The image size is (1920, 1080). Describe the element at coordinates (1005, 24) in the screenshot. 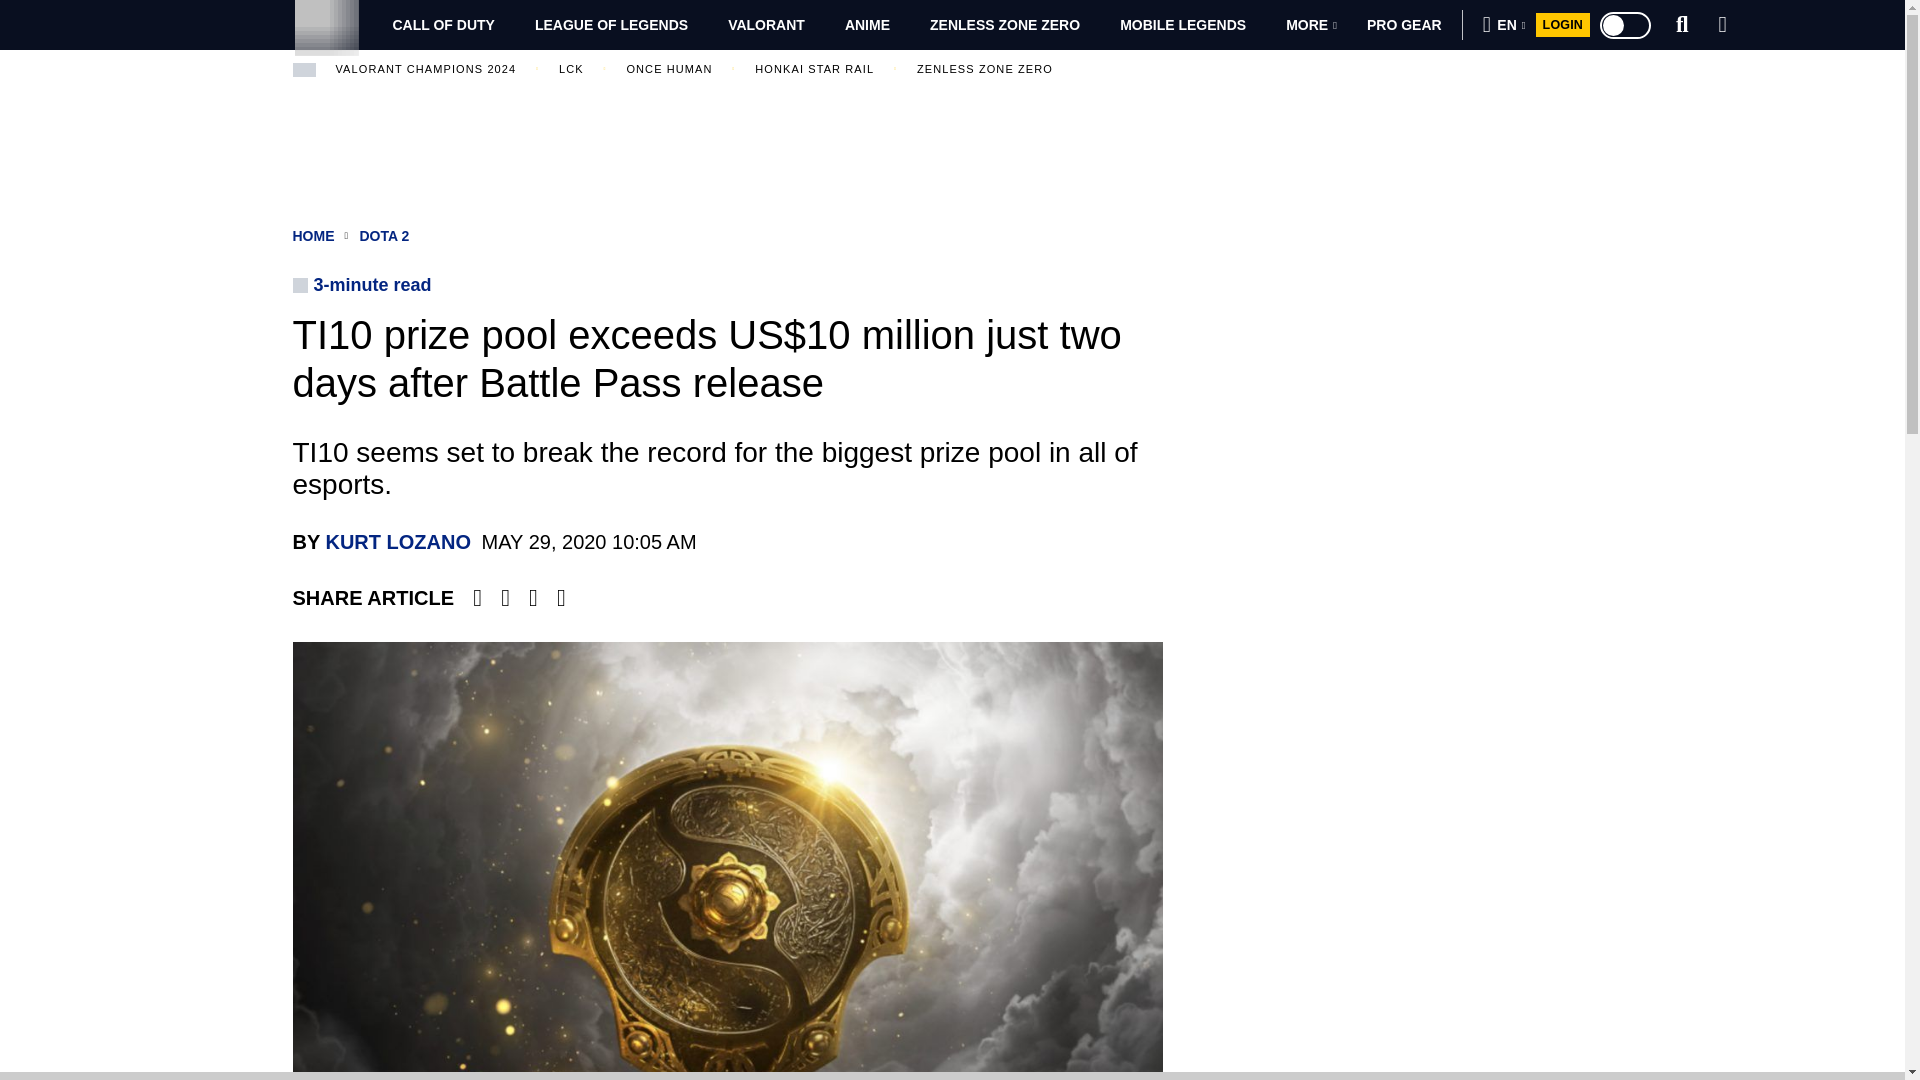

I see `ZENLESS ZONE ZERO` at that location.